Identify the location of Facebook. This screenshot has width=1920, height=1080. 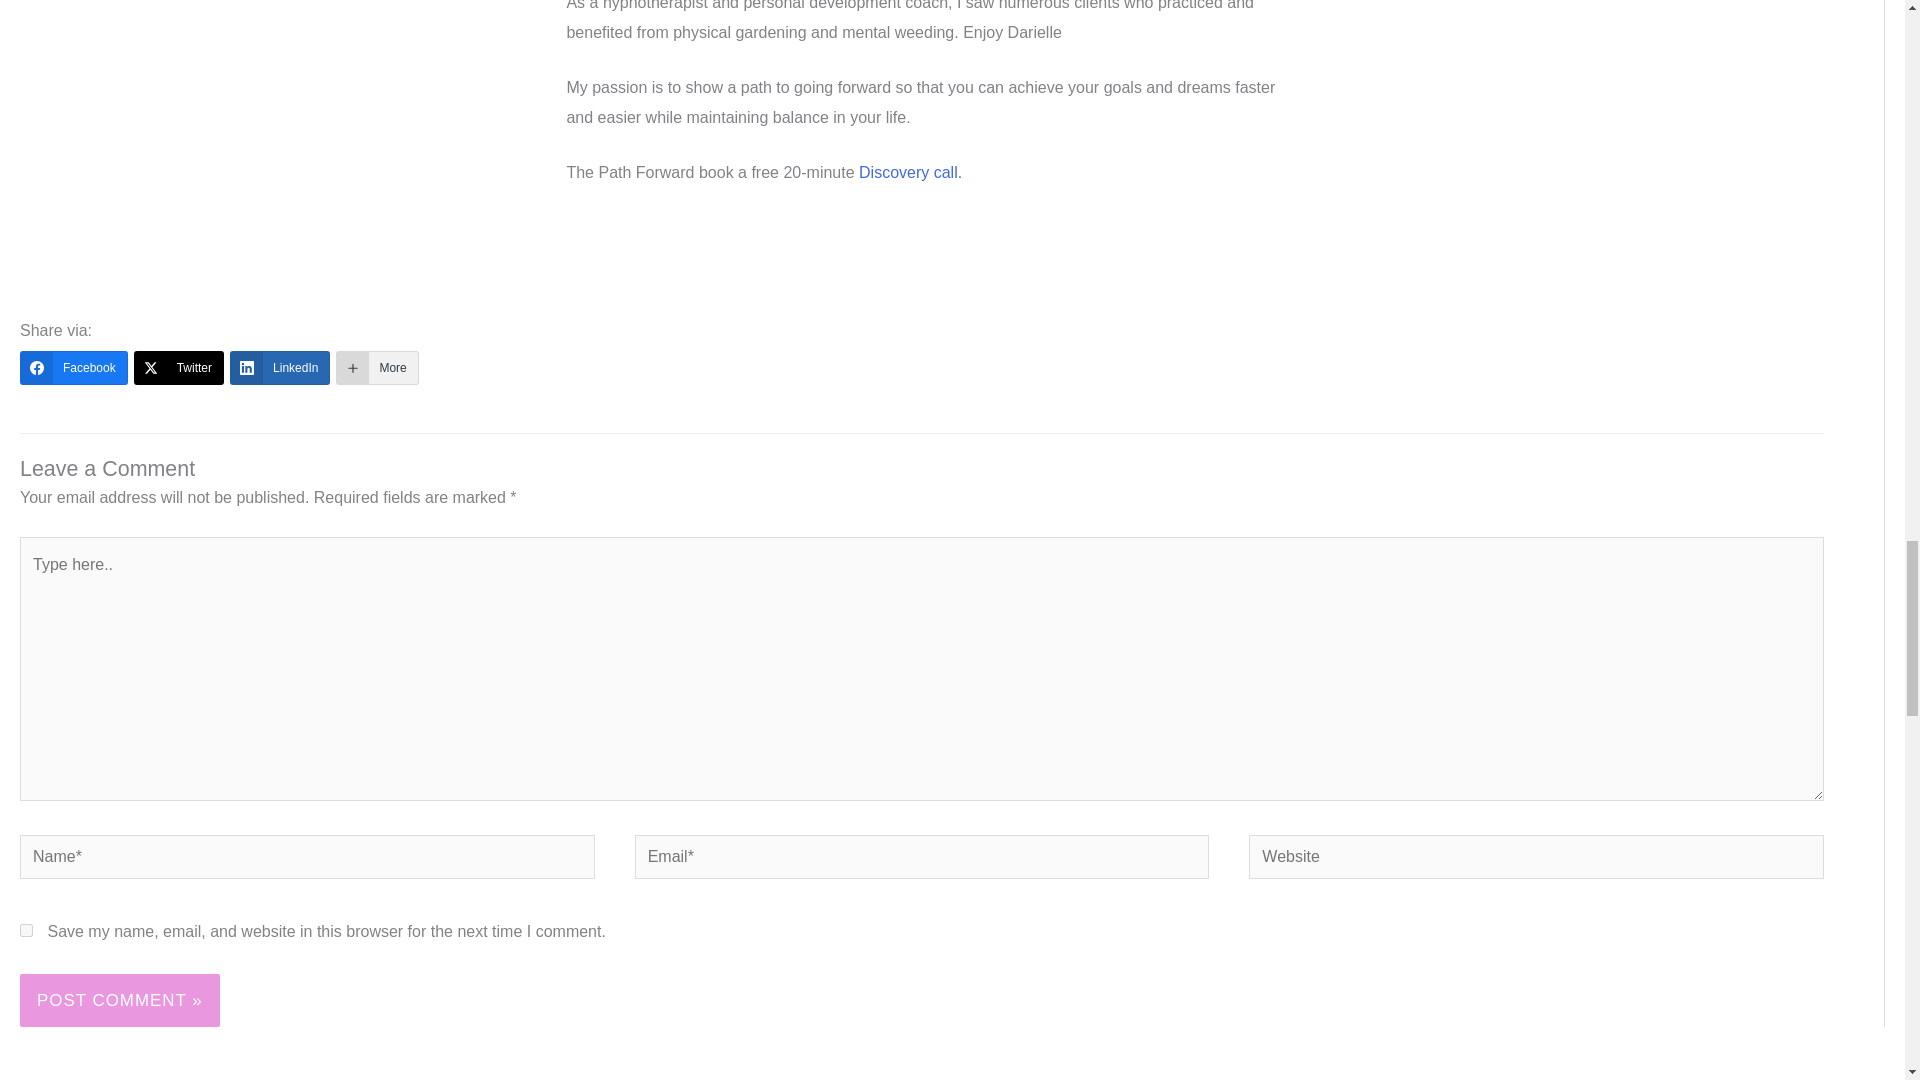
(74, 368).